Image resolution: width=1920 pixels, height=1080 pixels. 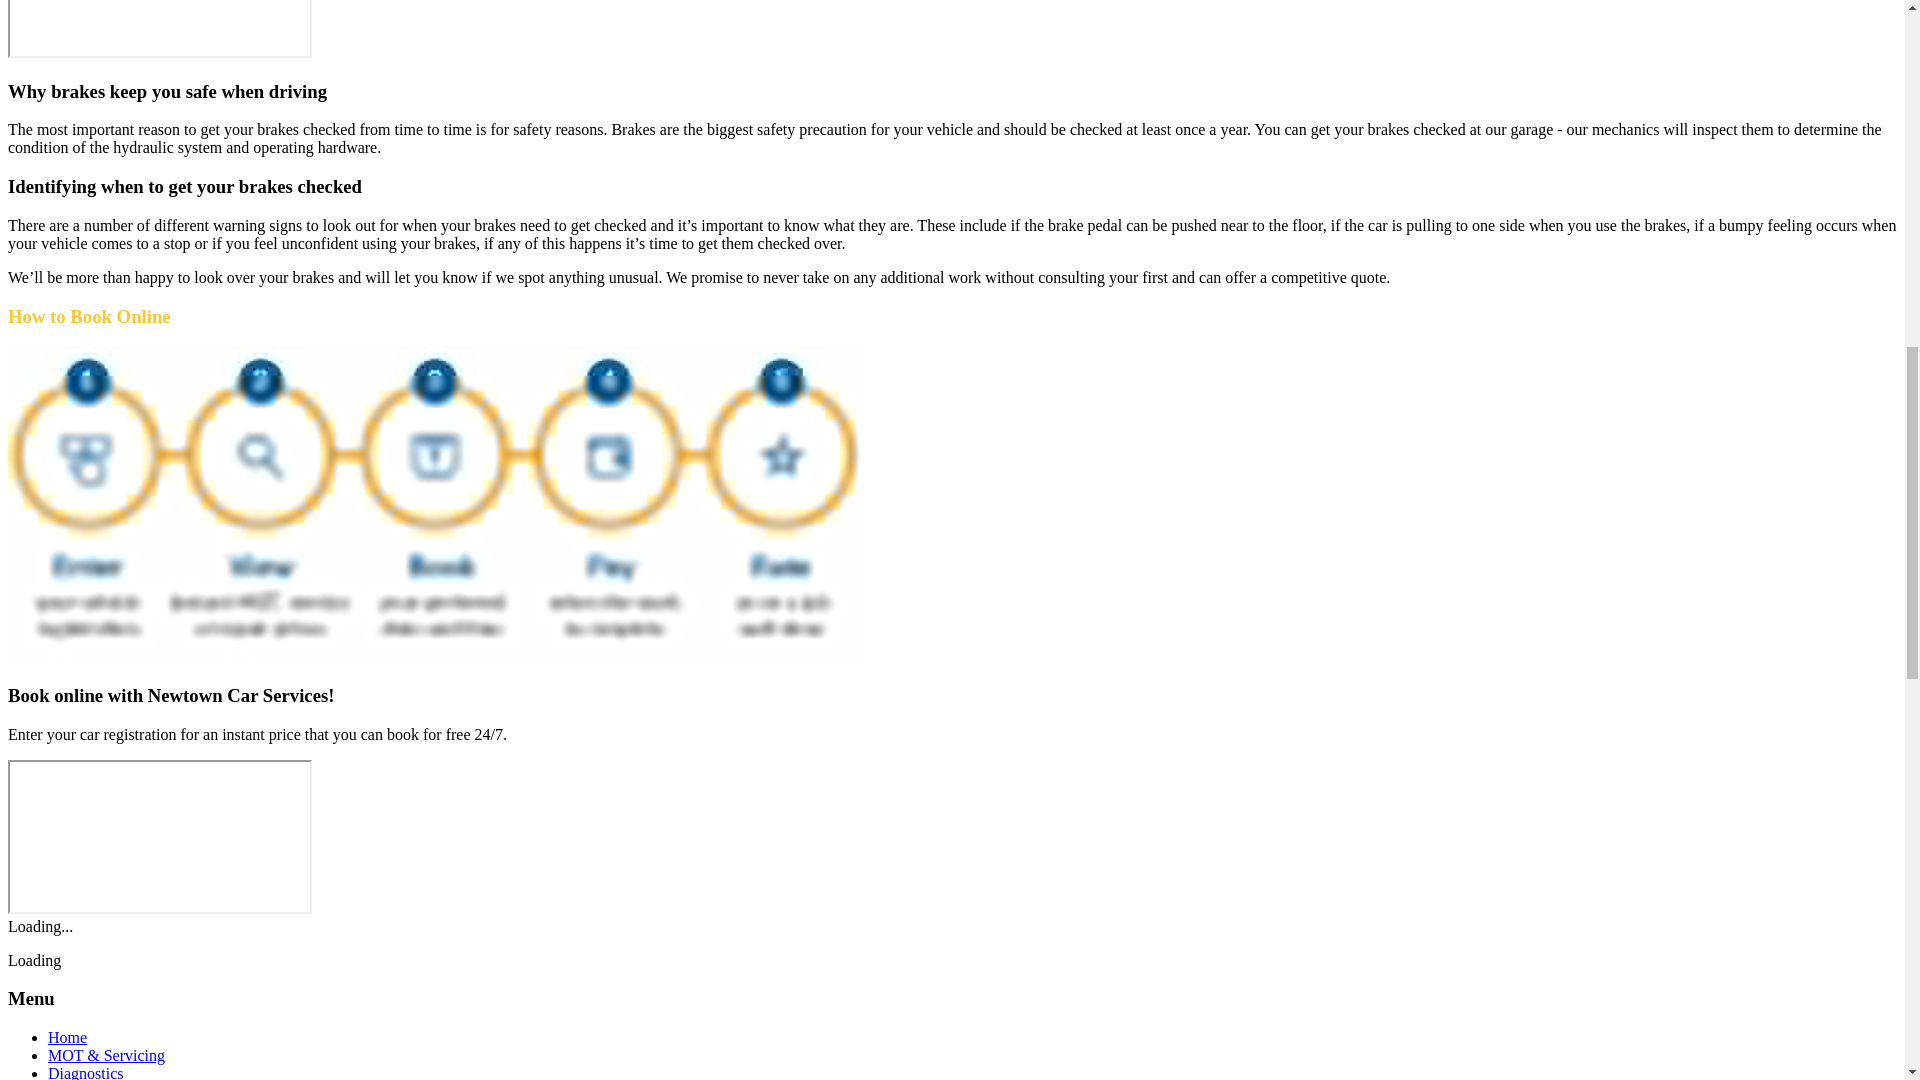 What do you see at coordinates (67, 1038) in the screenshot?
I see `Home` at bounding box center [67, 1038].